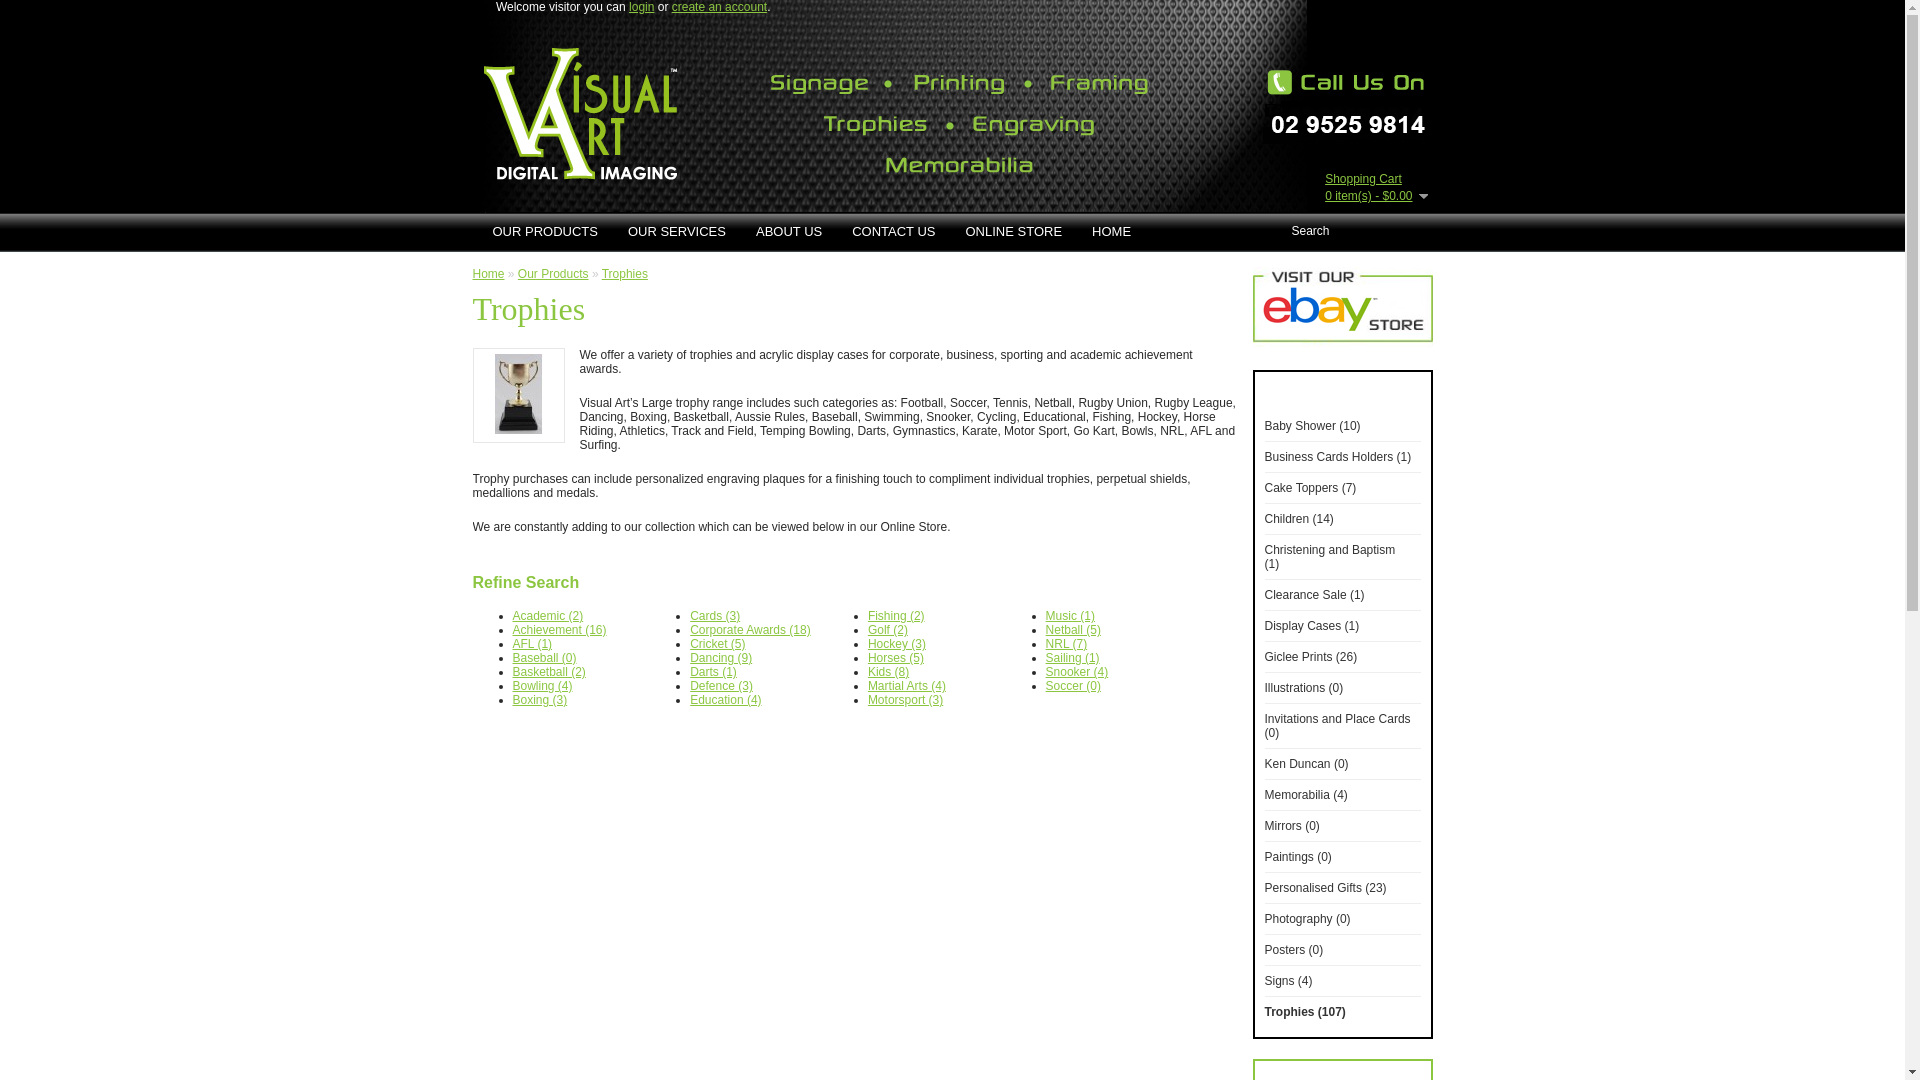 This screenshot has height=1080, width=1920. What do you see at coordinates (896, 658) in the screenshot?
I see `Horses (5)` at bounding box center [896, 658].